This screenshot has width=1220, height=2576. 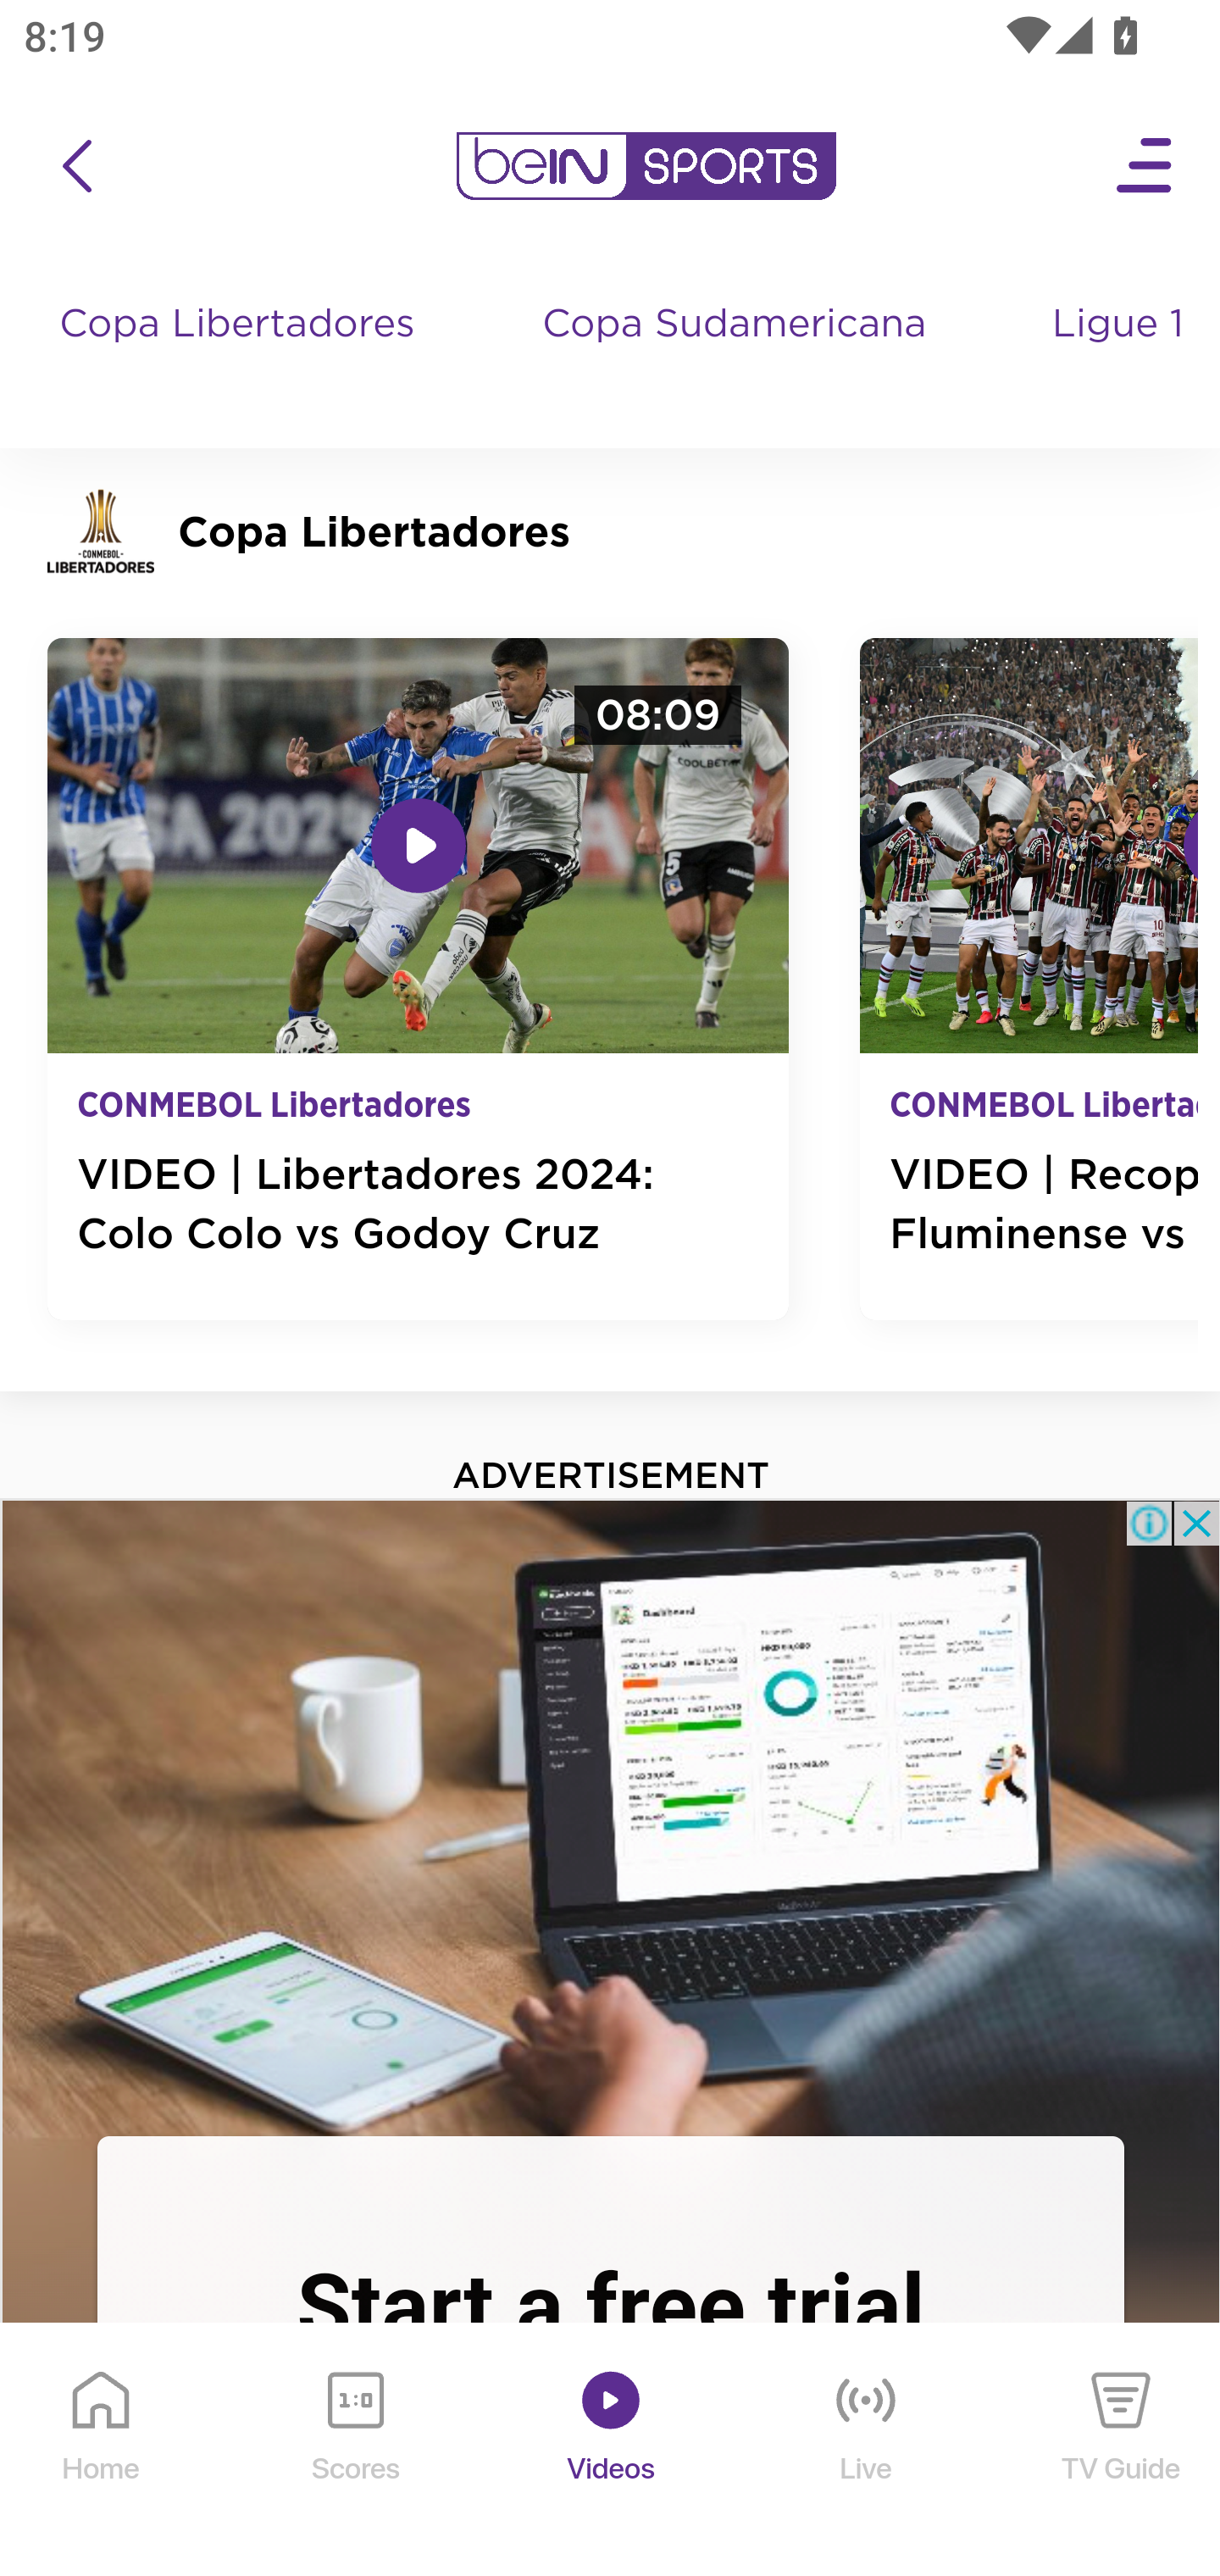 I want to click on icon back, so click(x=76, y=166).